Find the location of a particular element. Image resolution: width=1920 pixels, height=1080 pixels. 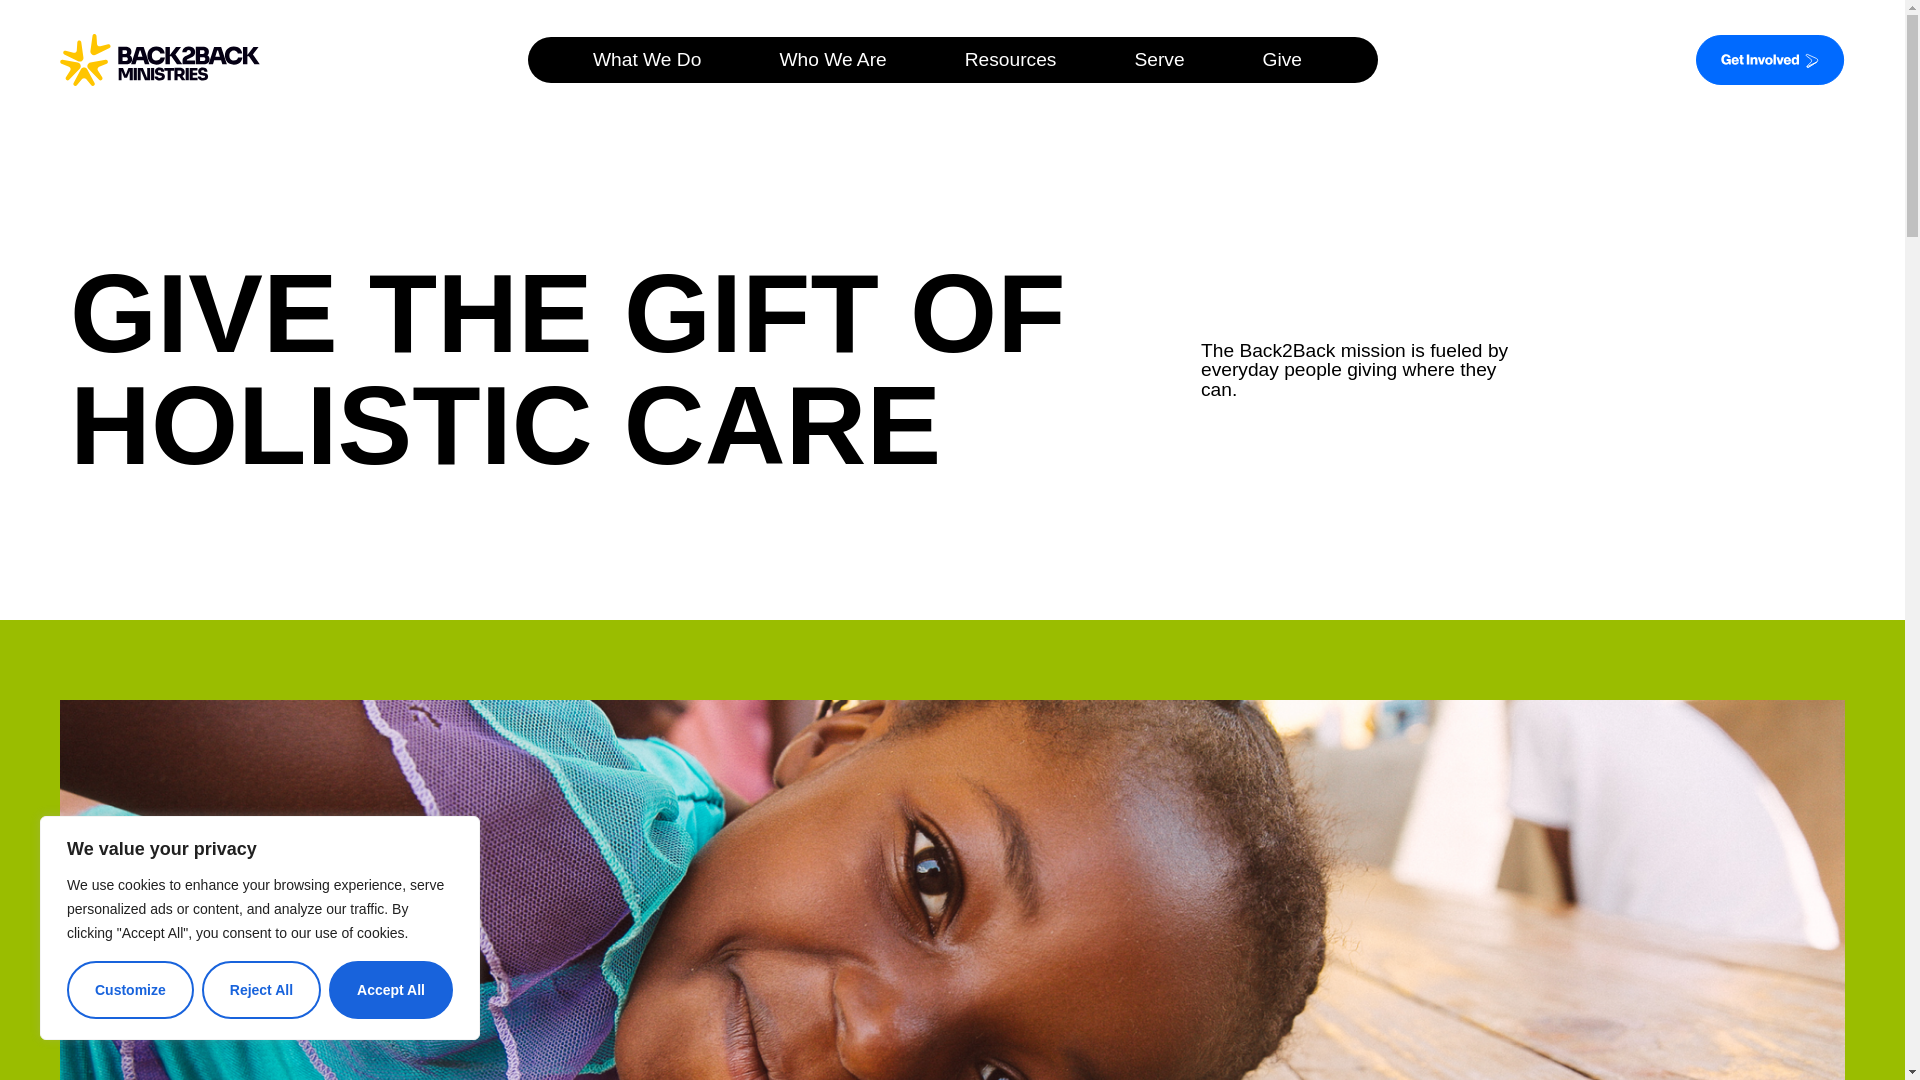

Reject All is located at coordinates (260, 990).